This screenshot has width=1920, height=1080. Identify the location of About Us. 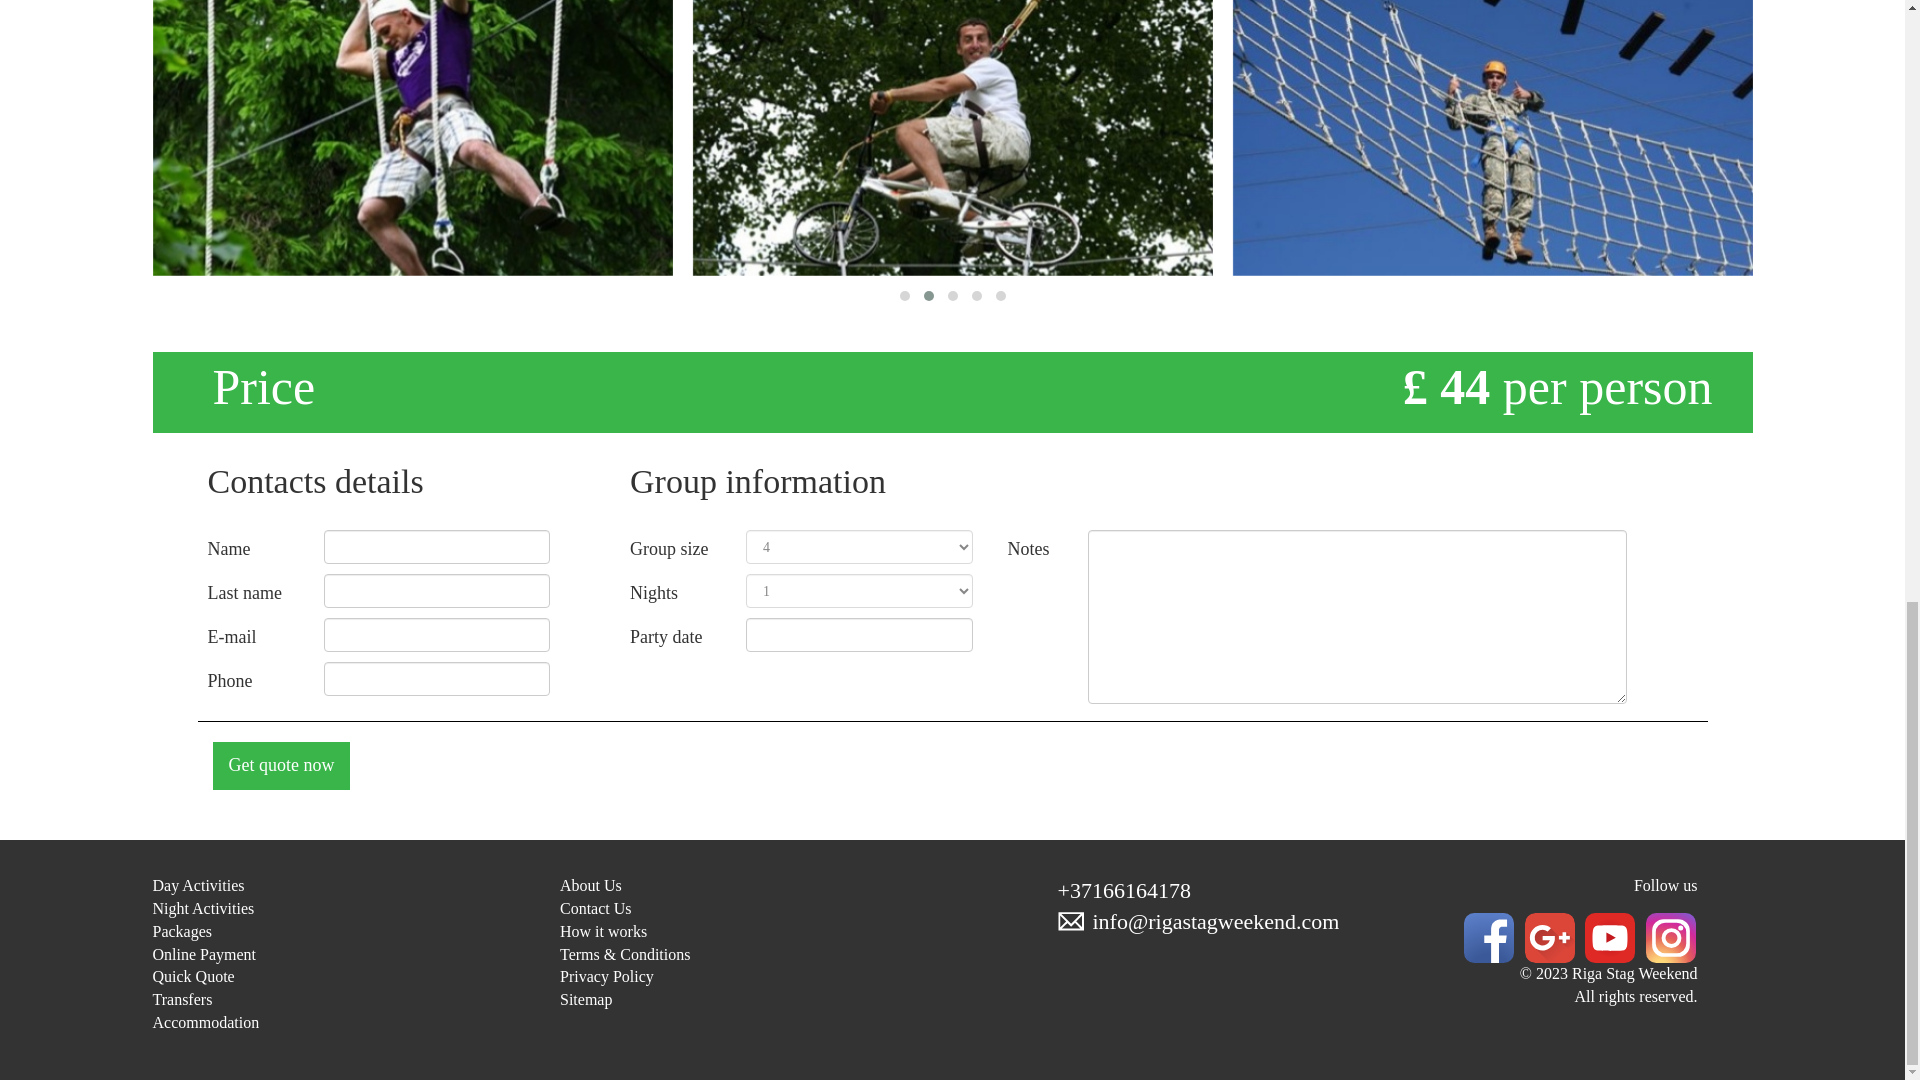
(591, 885).